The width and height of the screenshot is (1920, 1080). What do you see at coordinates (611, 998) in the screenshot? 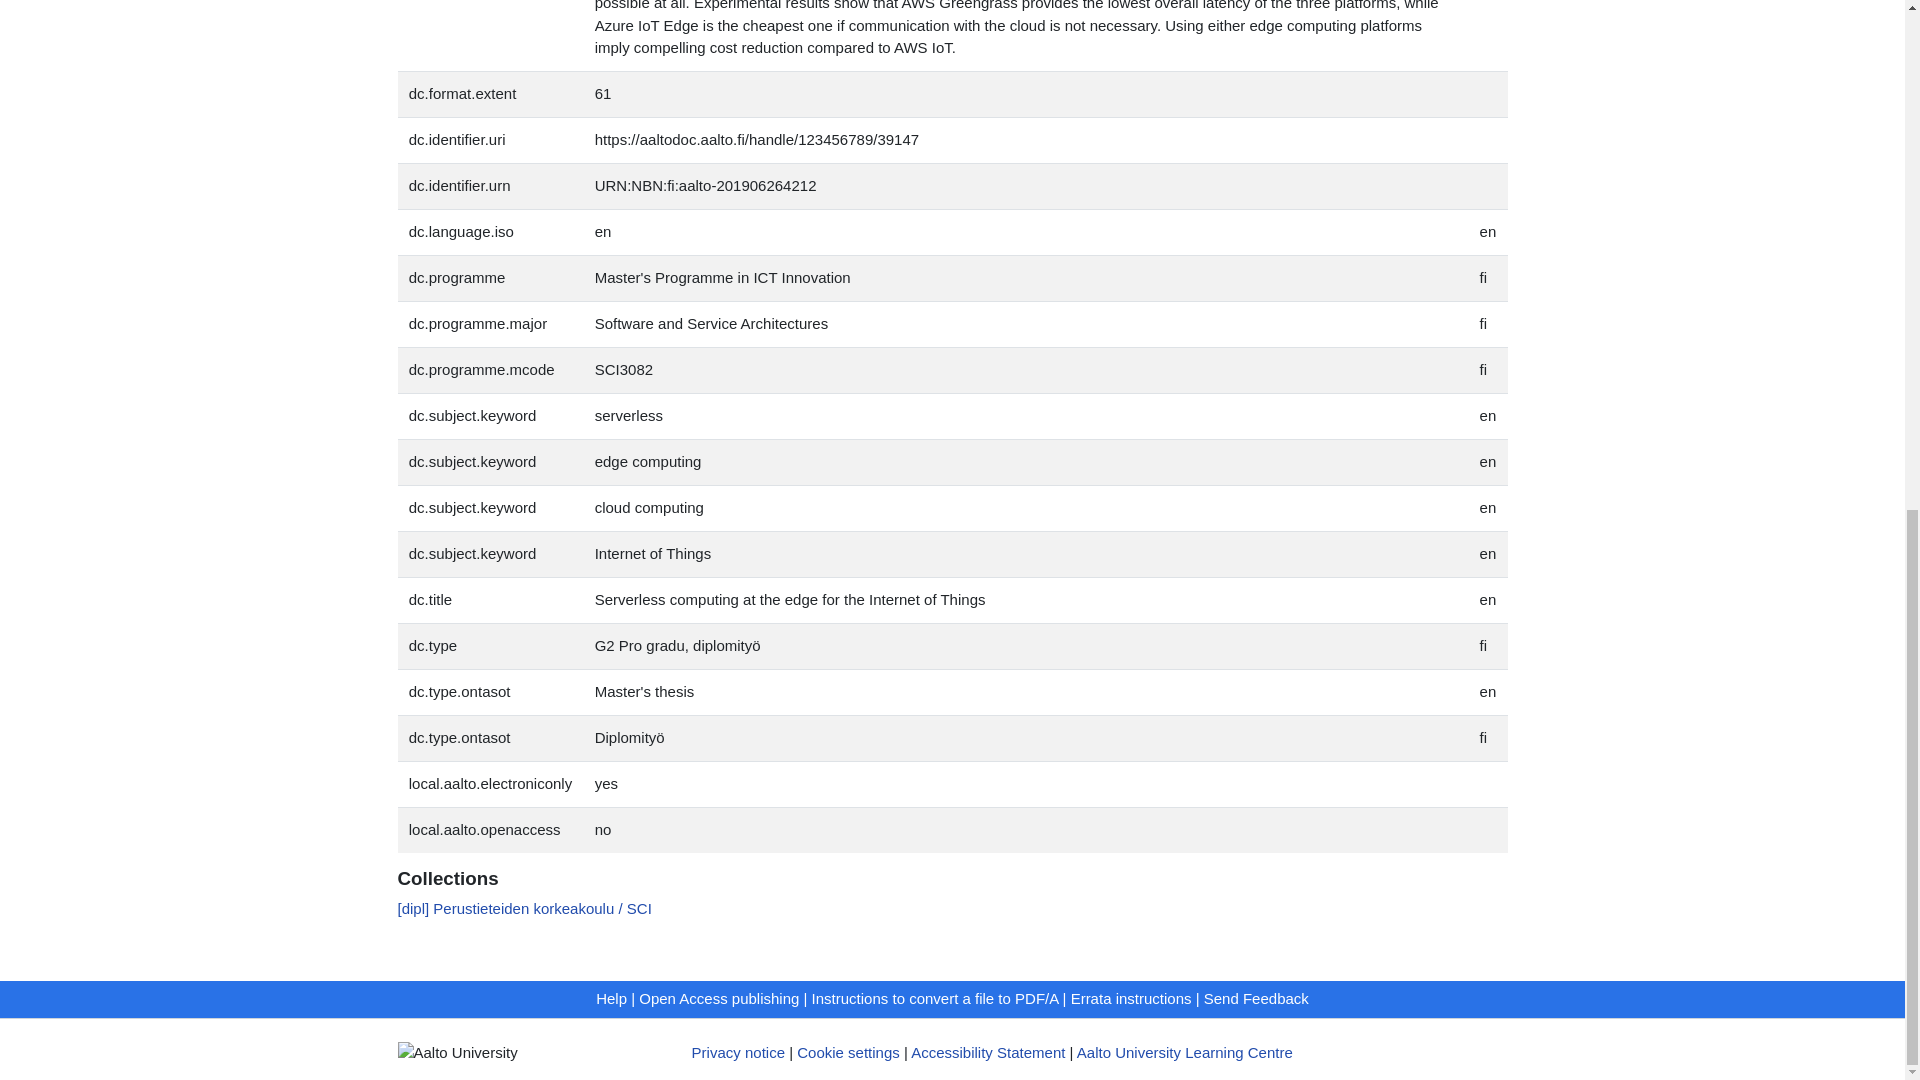
I see `Help` at bounding box center [611, 998].